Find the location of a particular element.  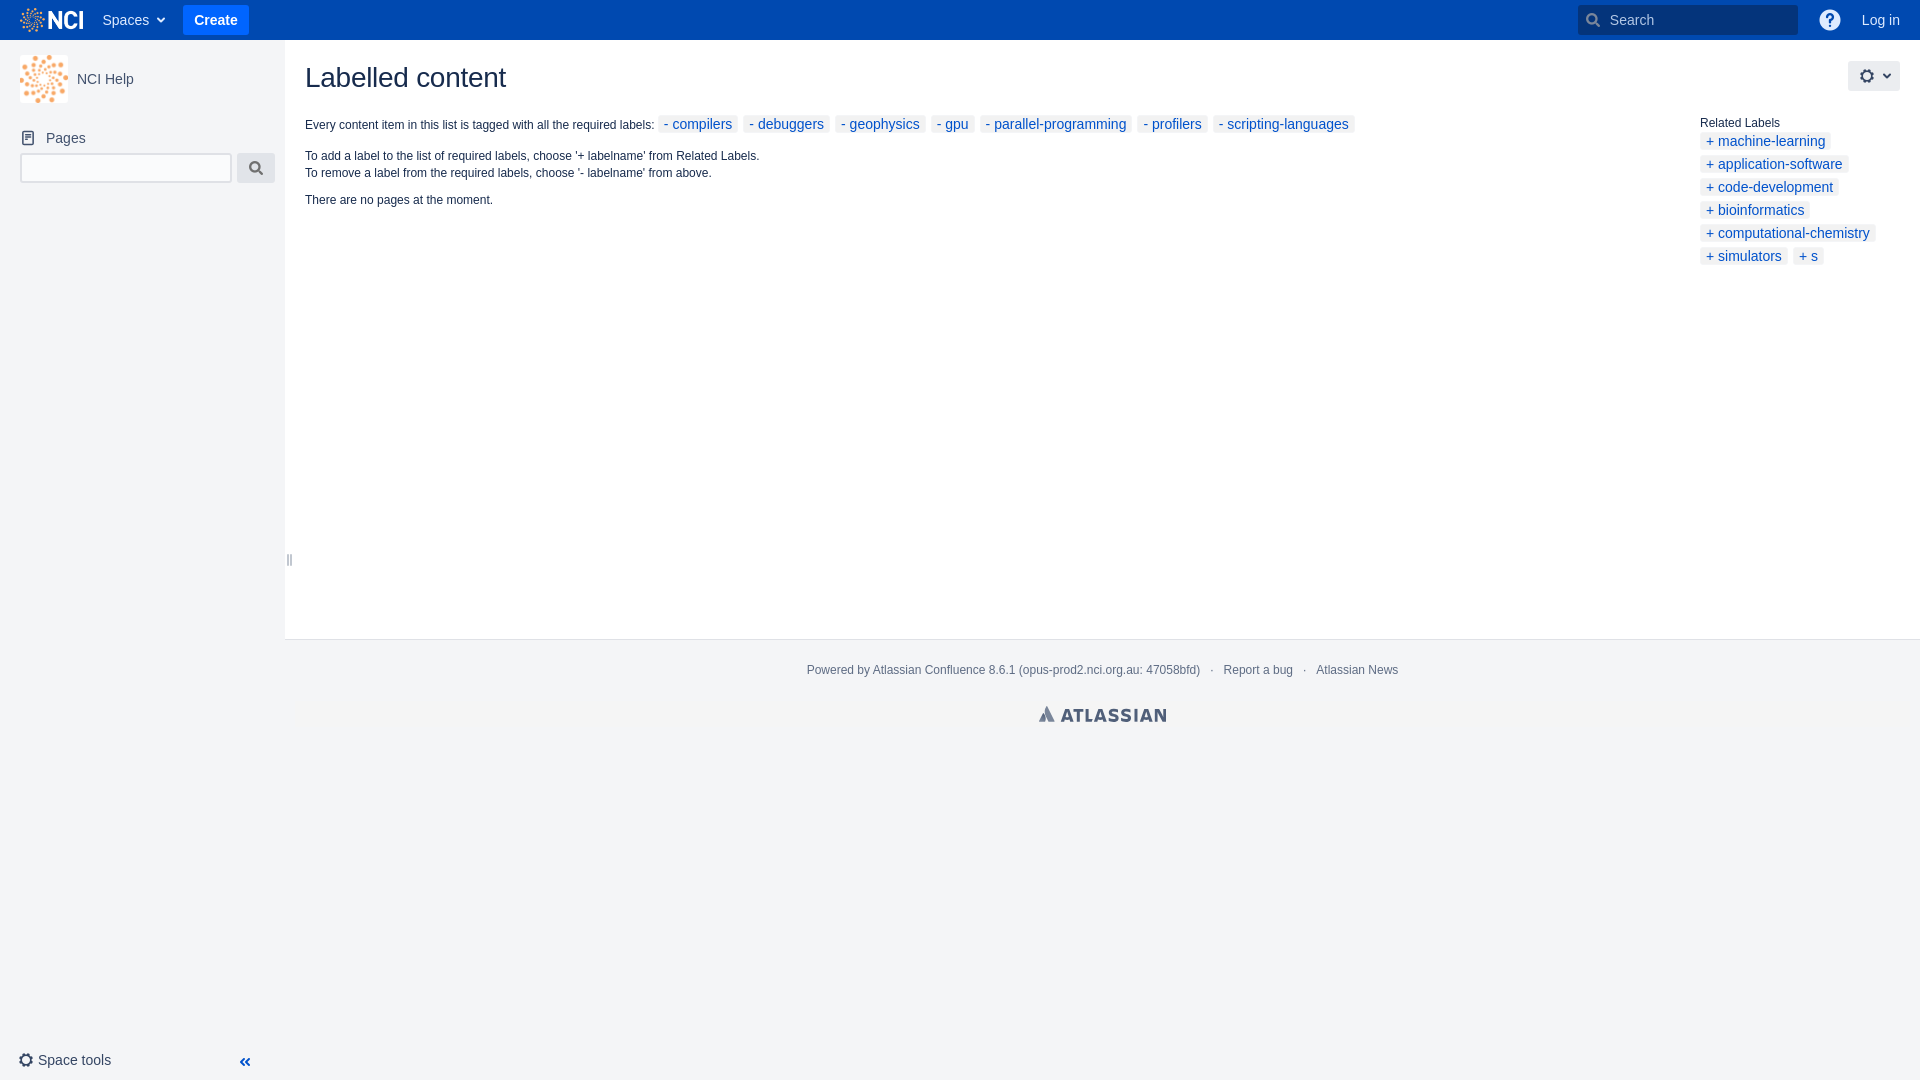

code-development is located at coordinates (1770, 187).